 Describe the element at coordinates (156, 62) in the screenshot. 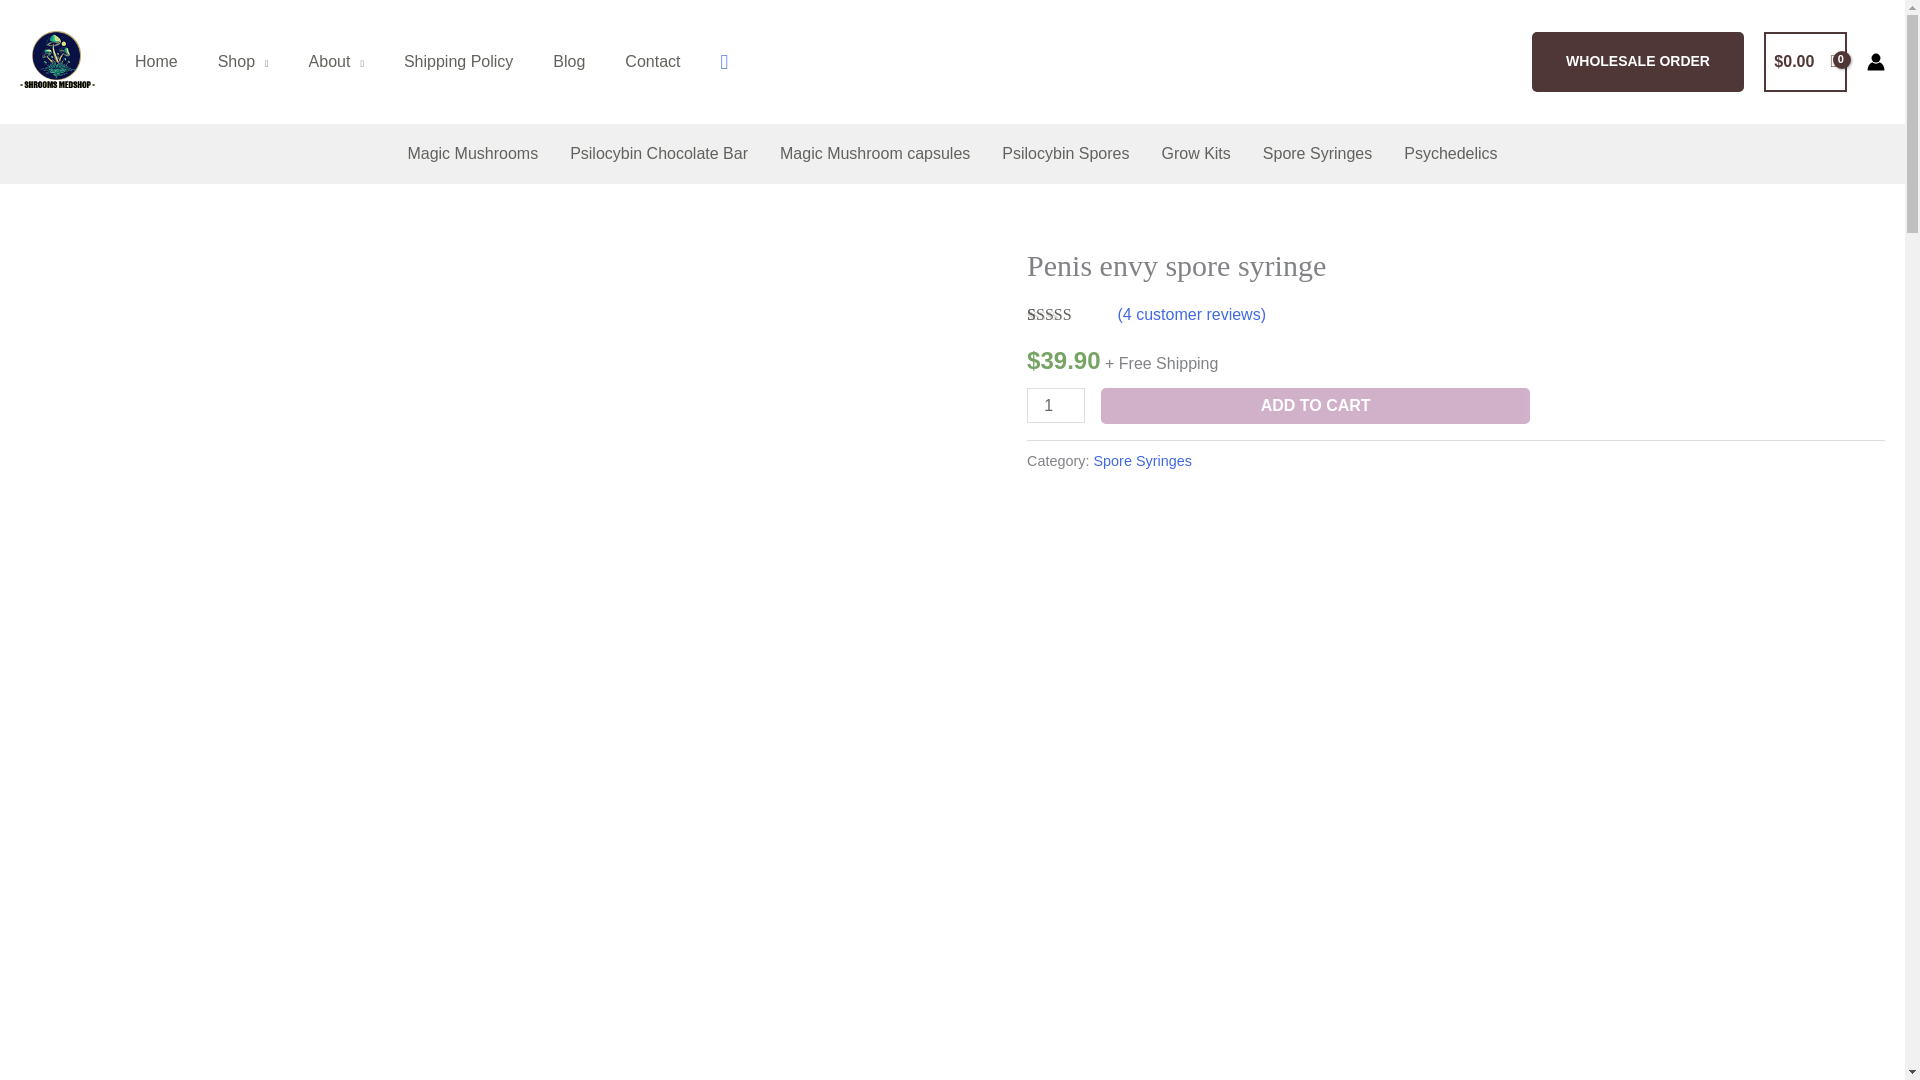

I see `Home` at that location.